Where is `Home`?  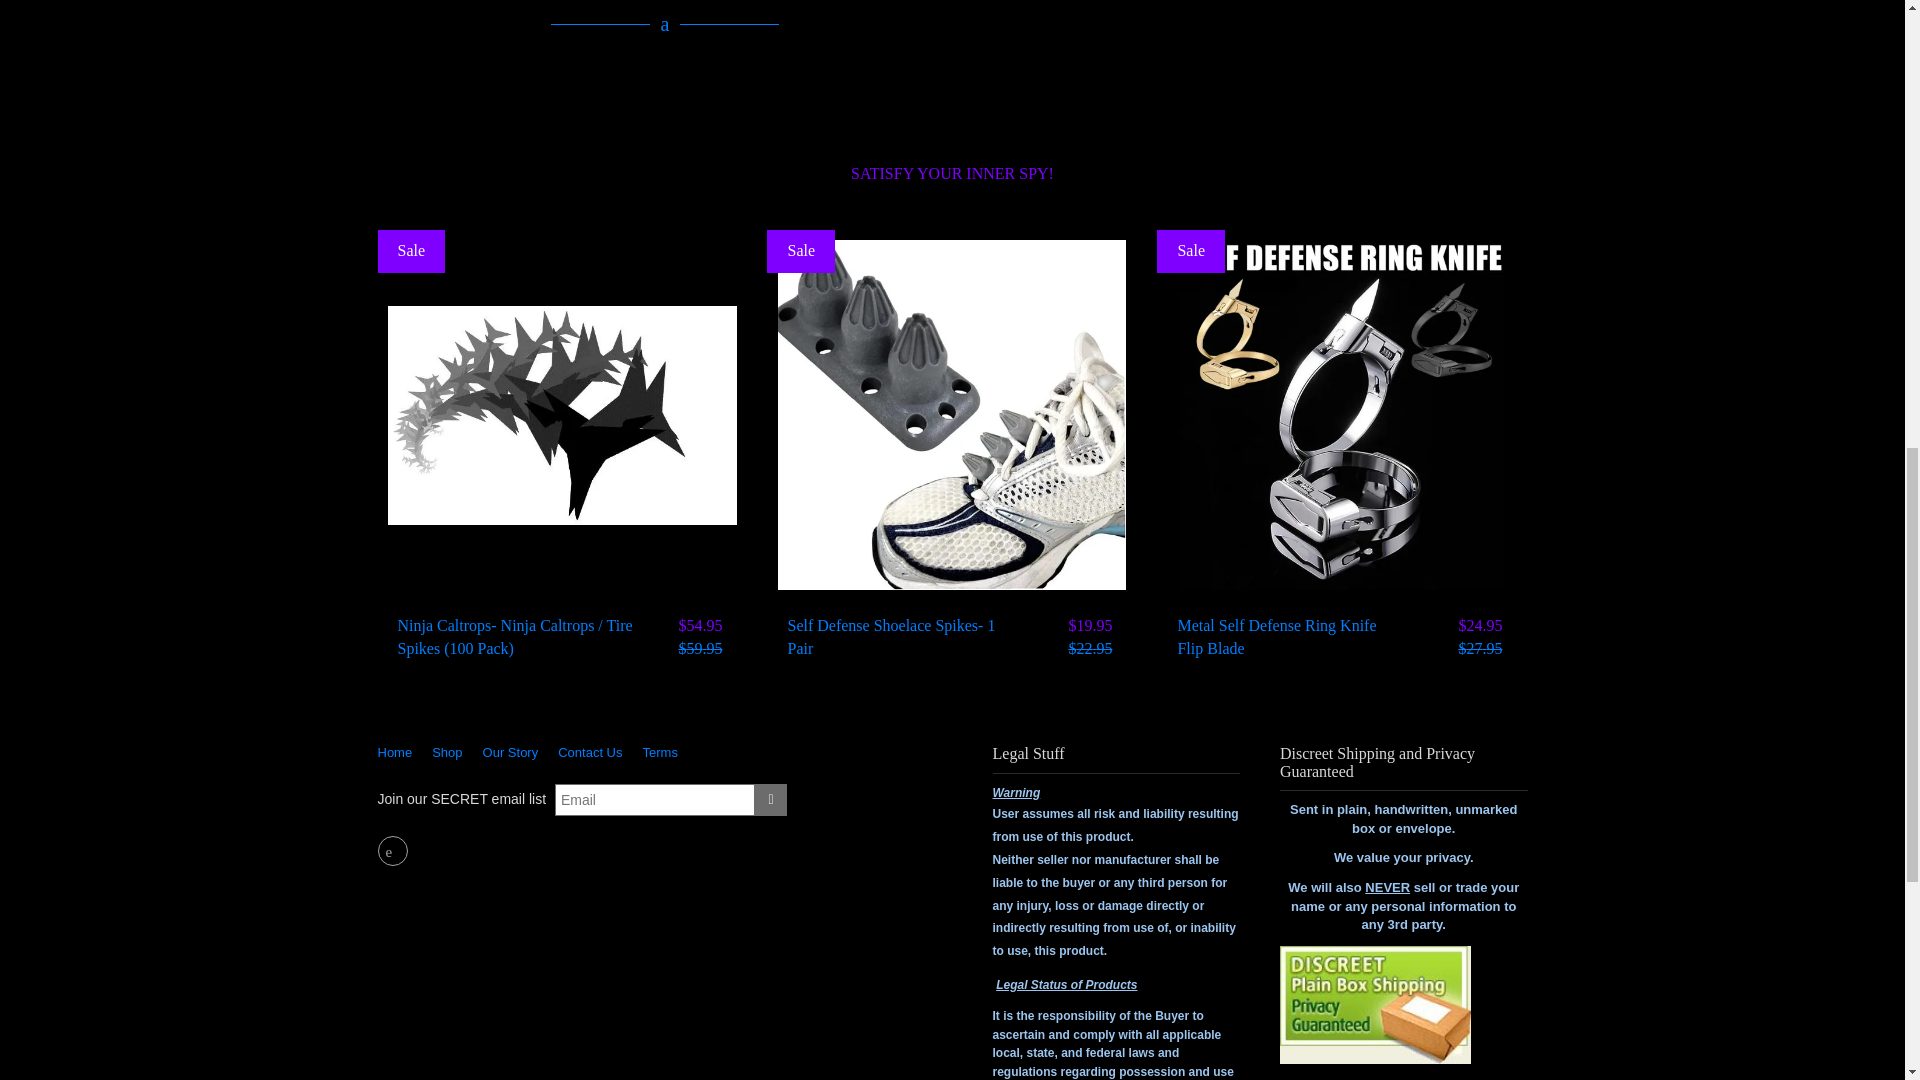
Home is located at coordinates (400, 752).